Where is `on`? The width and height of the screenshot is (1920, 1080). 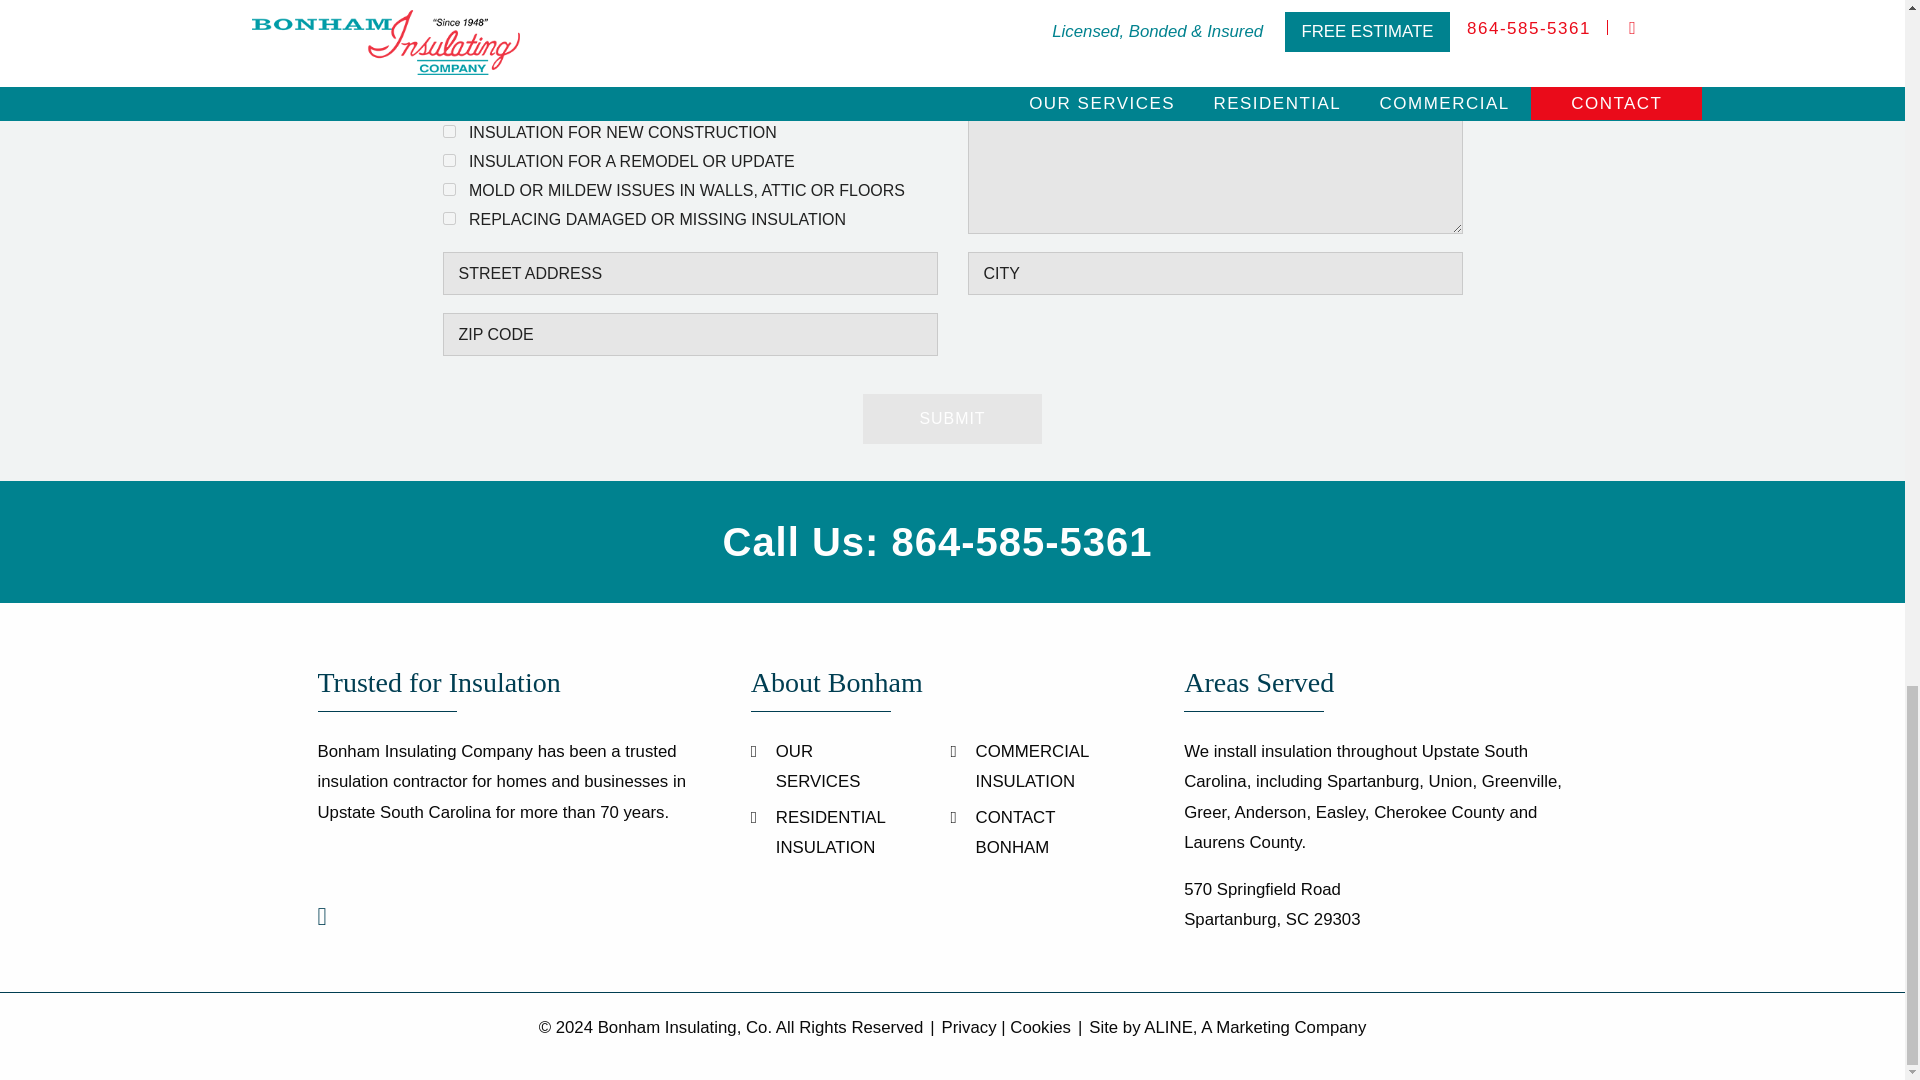 on is located at coordinates (448, 132).